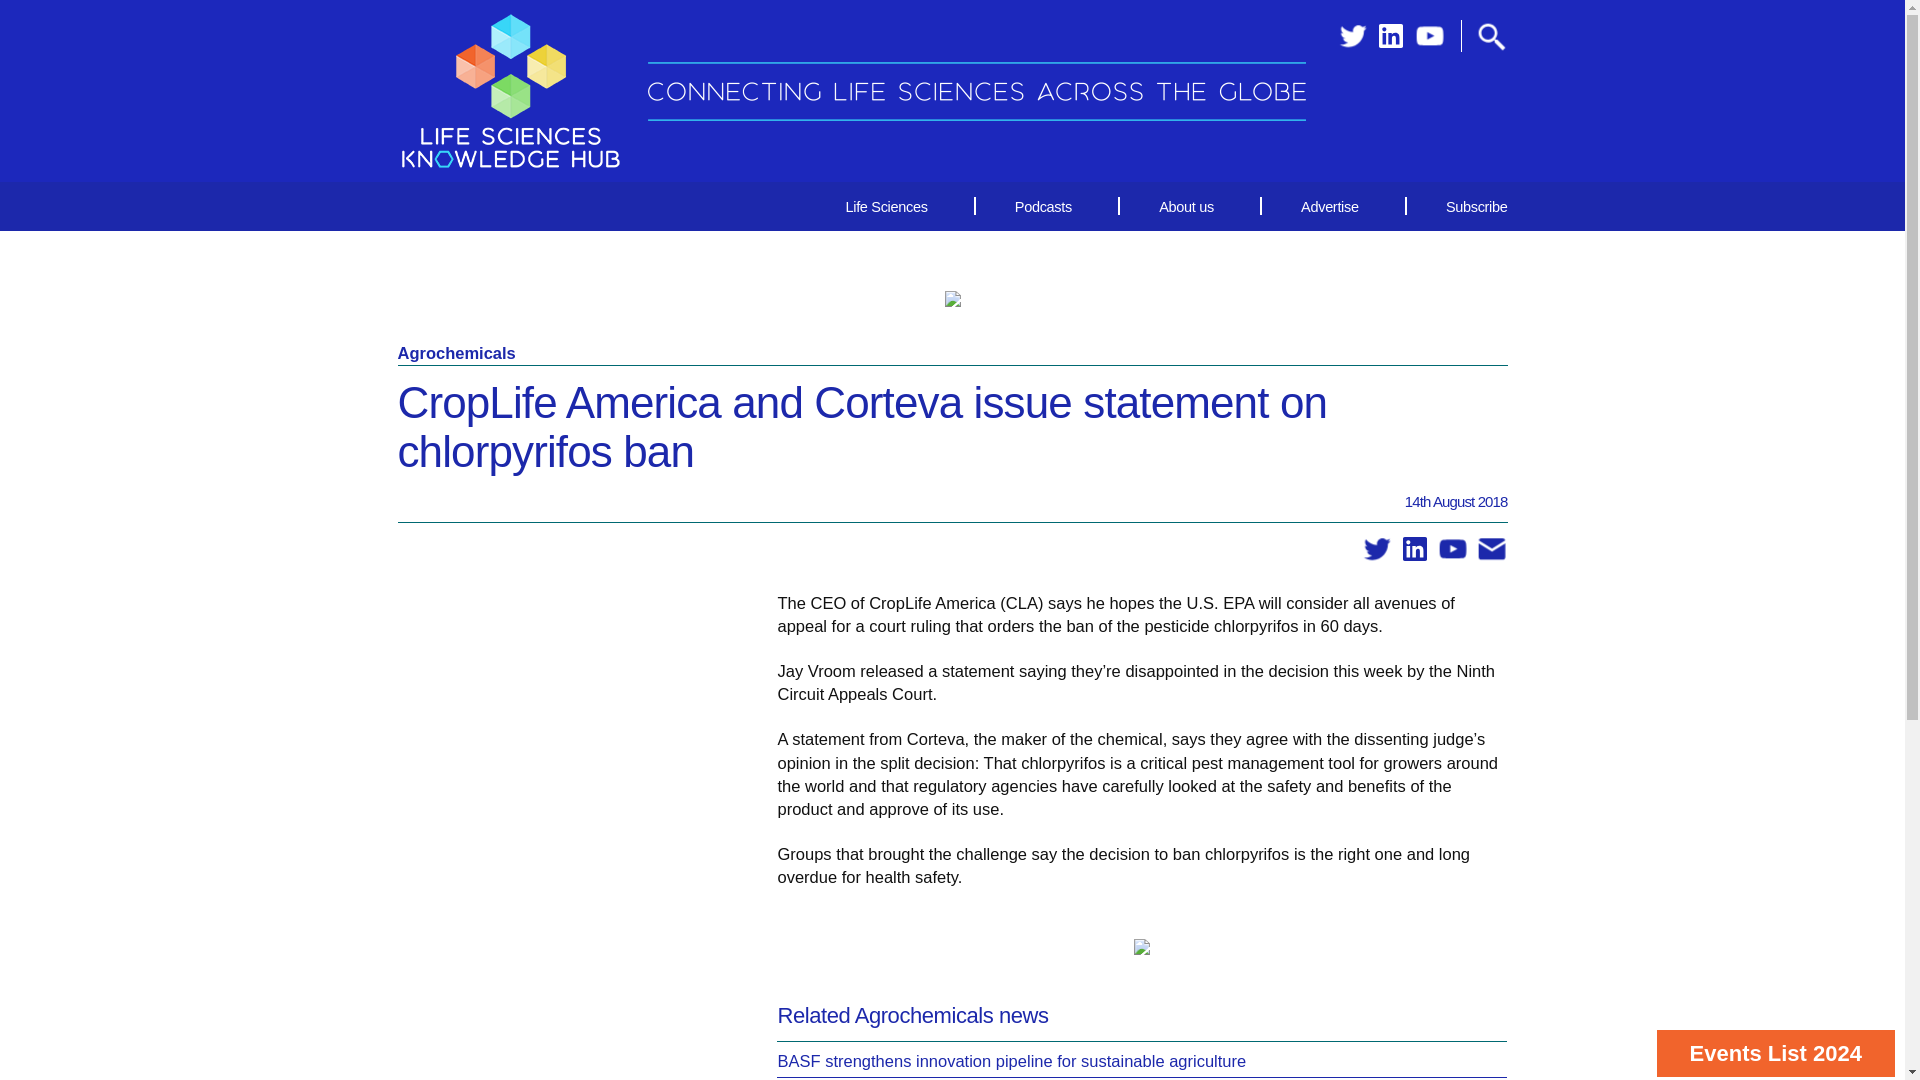 The width and height of the screenshot is (1920, 1080). What do you see at coordinates (1352, 36) in the screenshot?
I see `twitter` at bounding box center [1352, 36].